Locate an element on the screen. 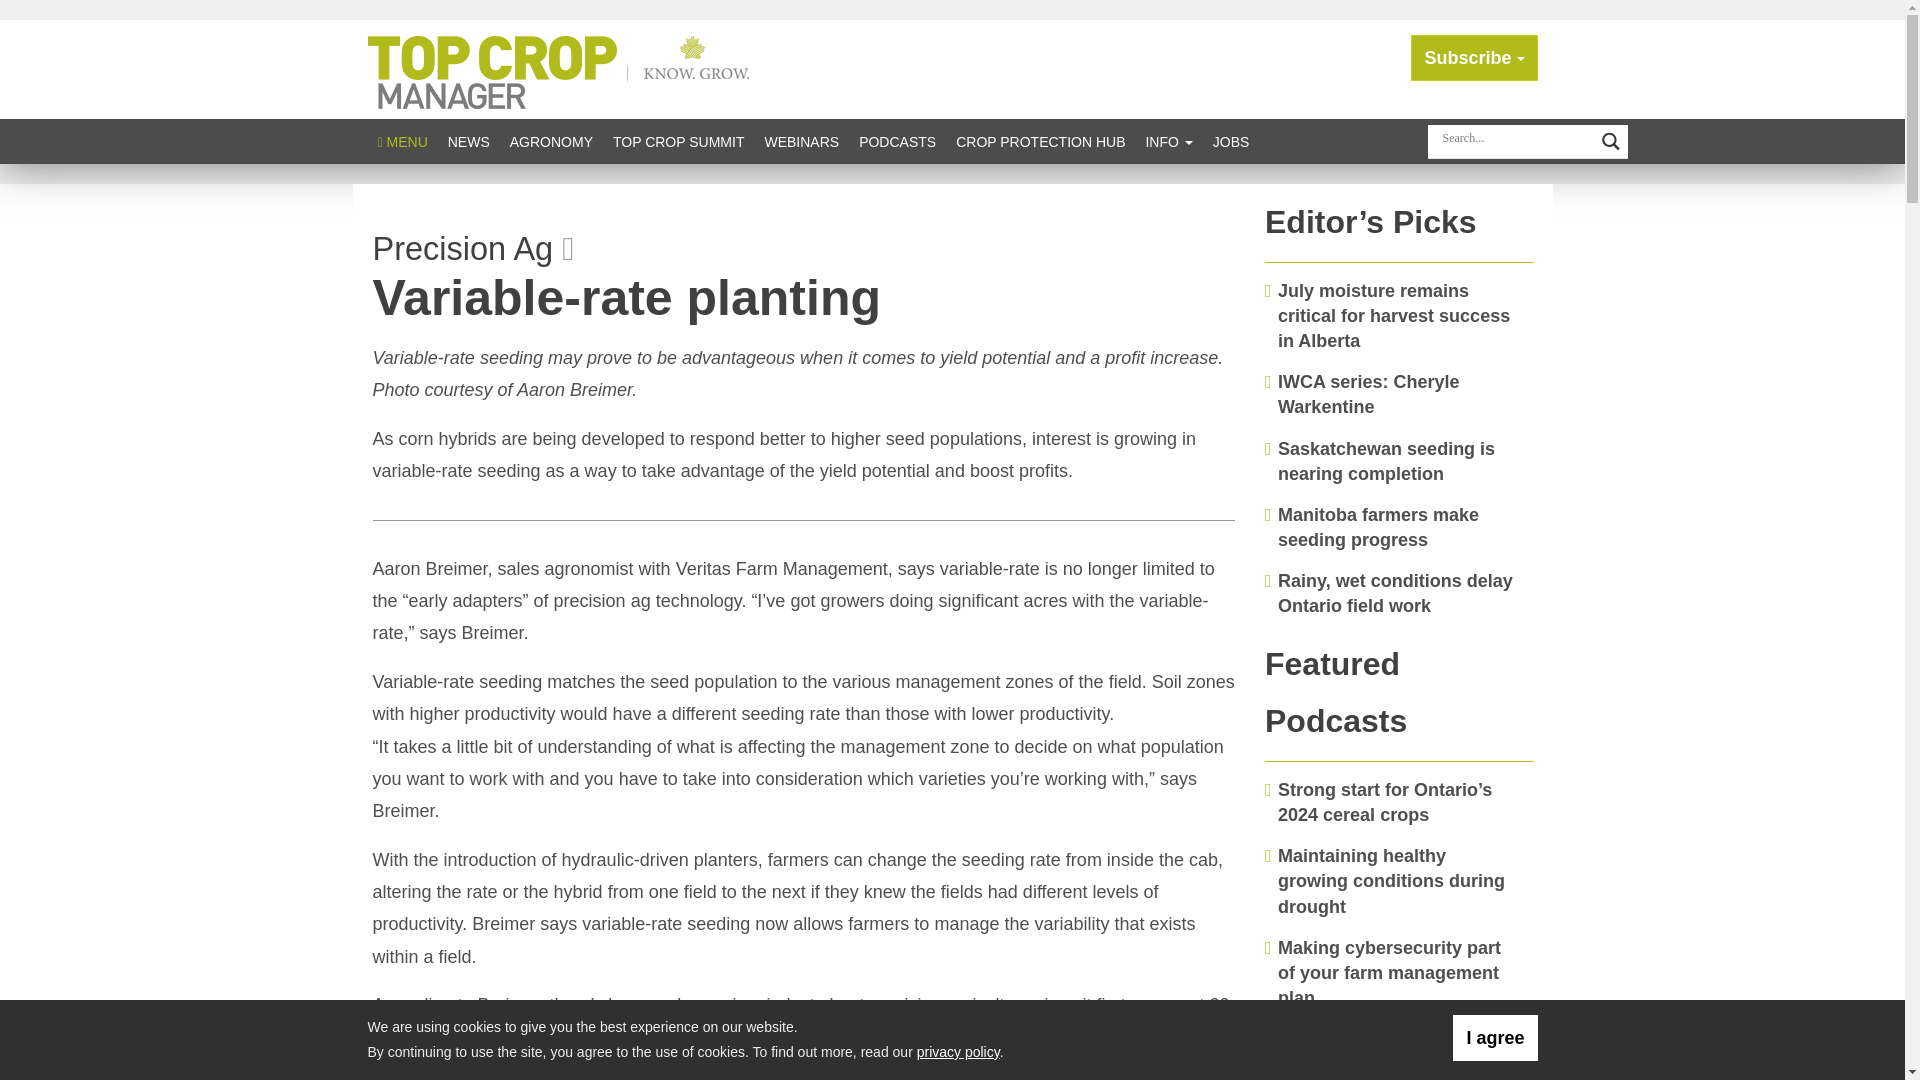 The width and height of the screenshot is (1920, 1080). Top Crop Manager is located at coordinates (563, 68).